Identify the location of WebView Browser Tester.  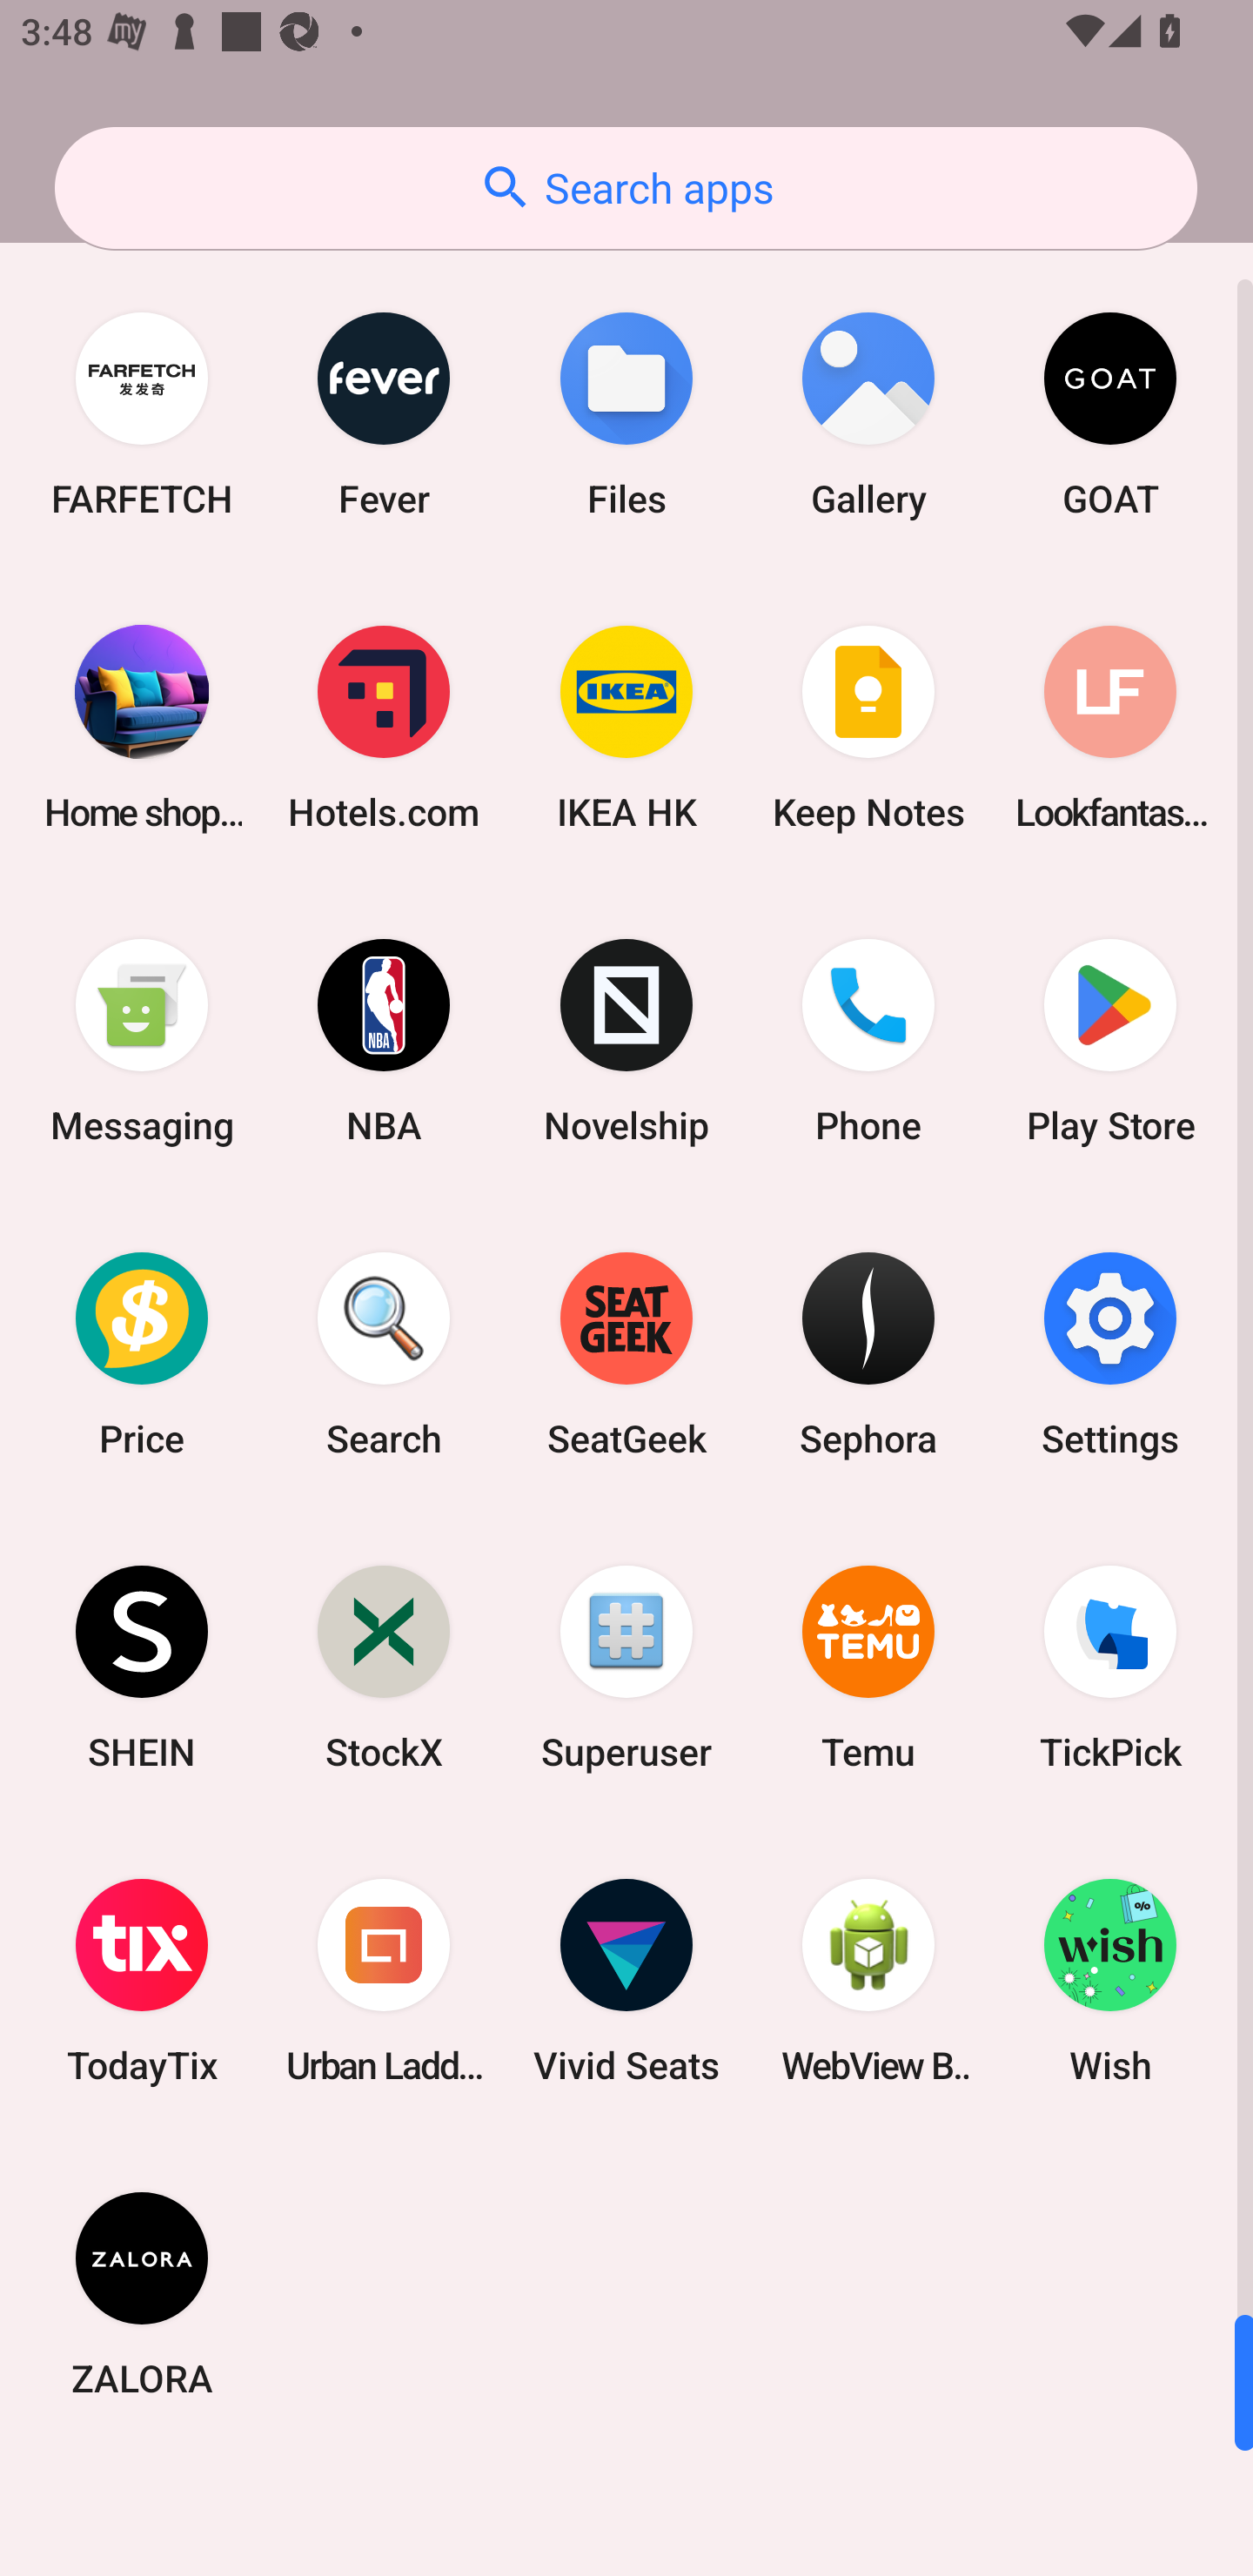
(868, 1981).